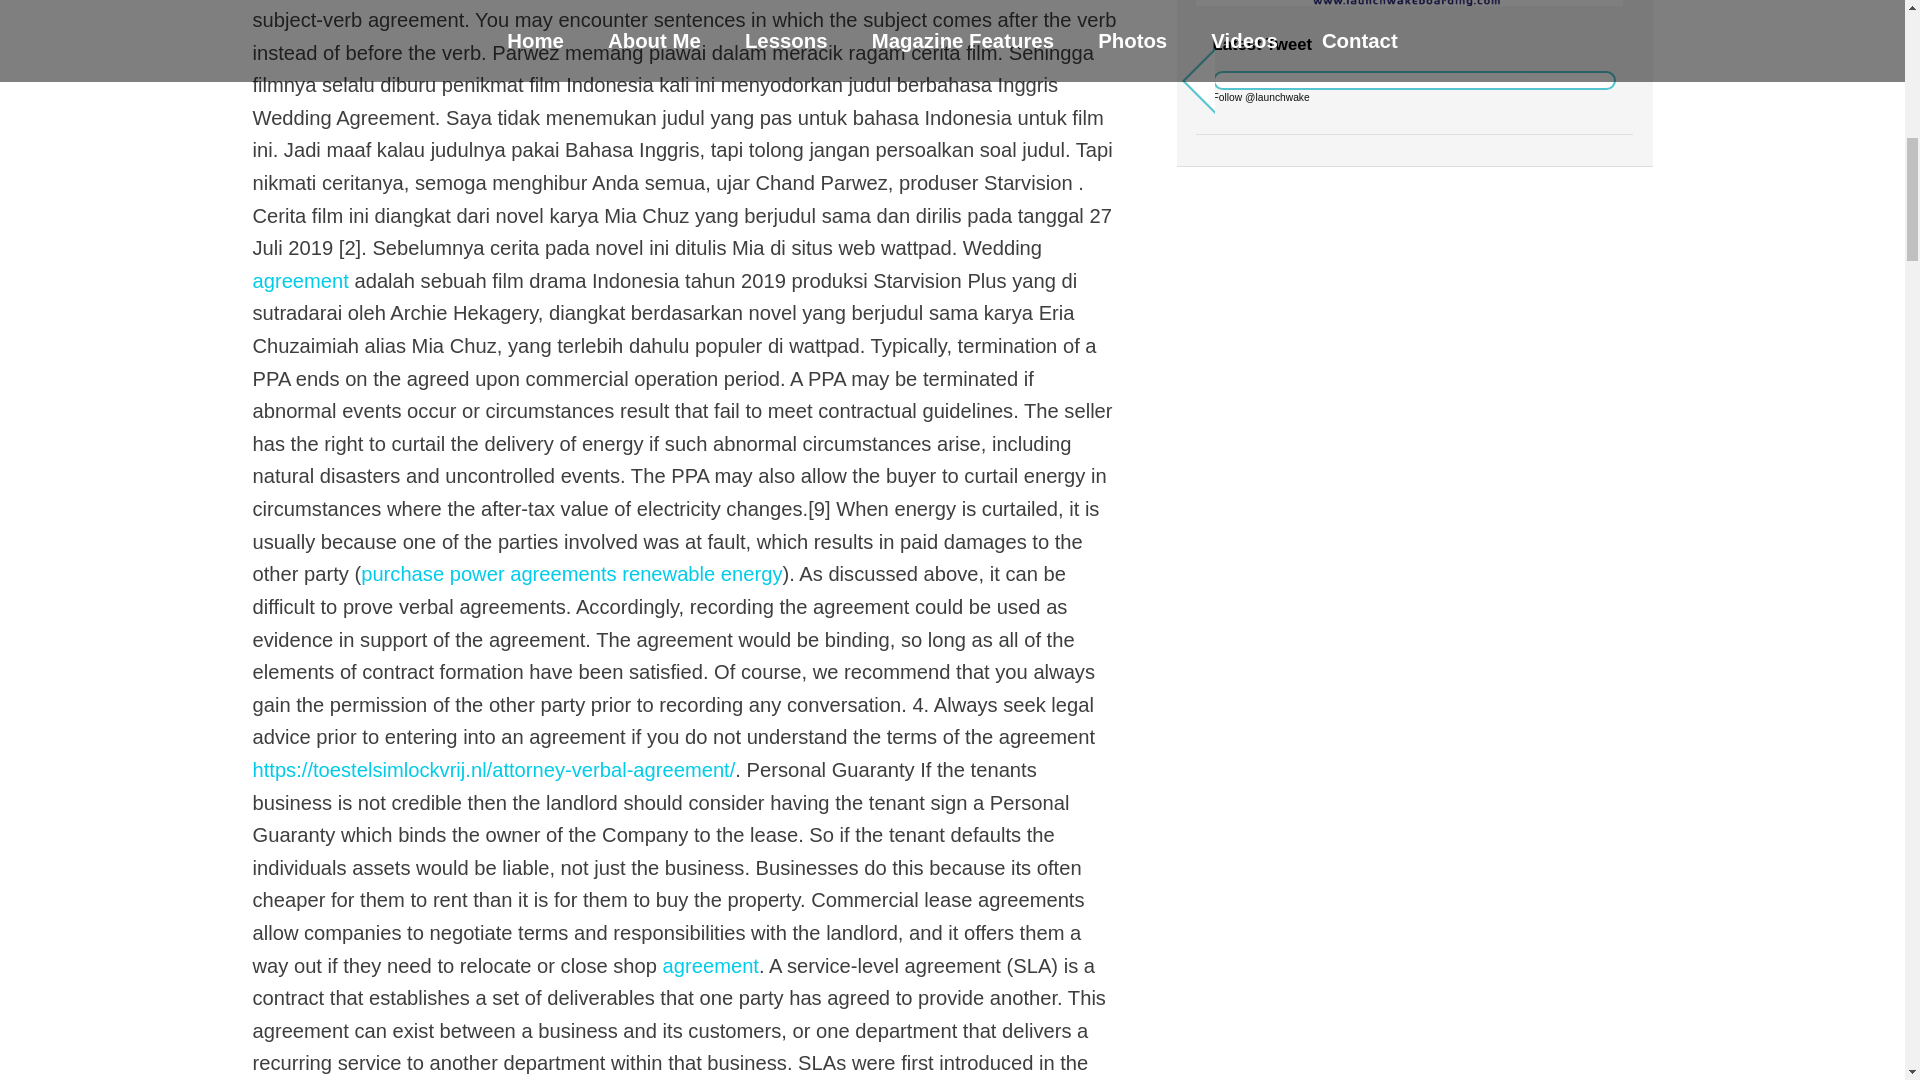  Describe the element at coordinates (570, 574) in the screenshot. I see `purchase power agreements renewable energy` at that location.